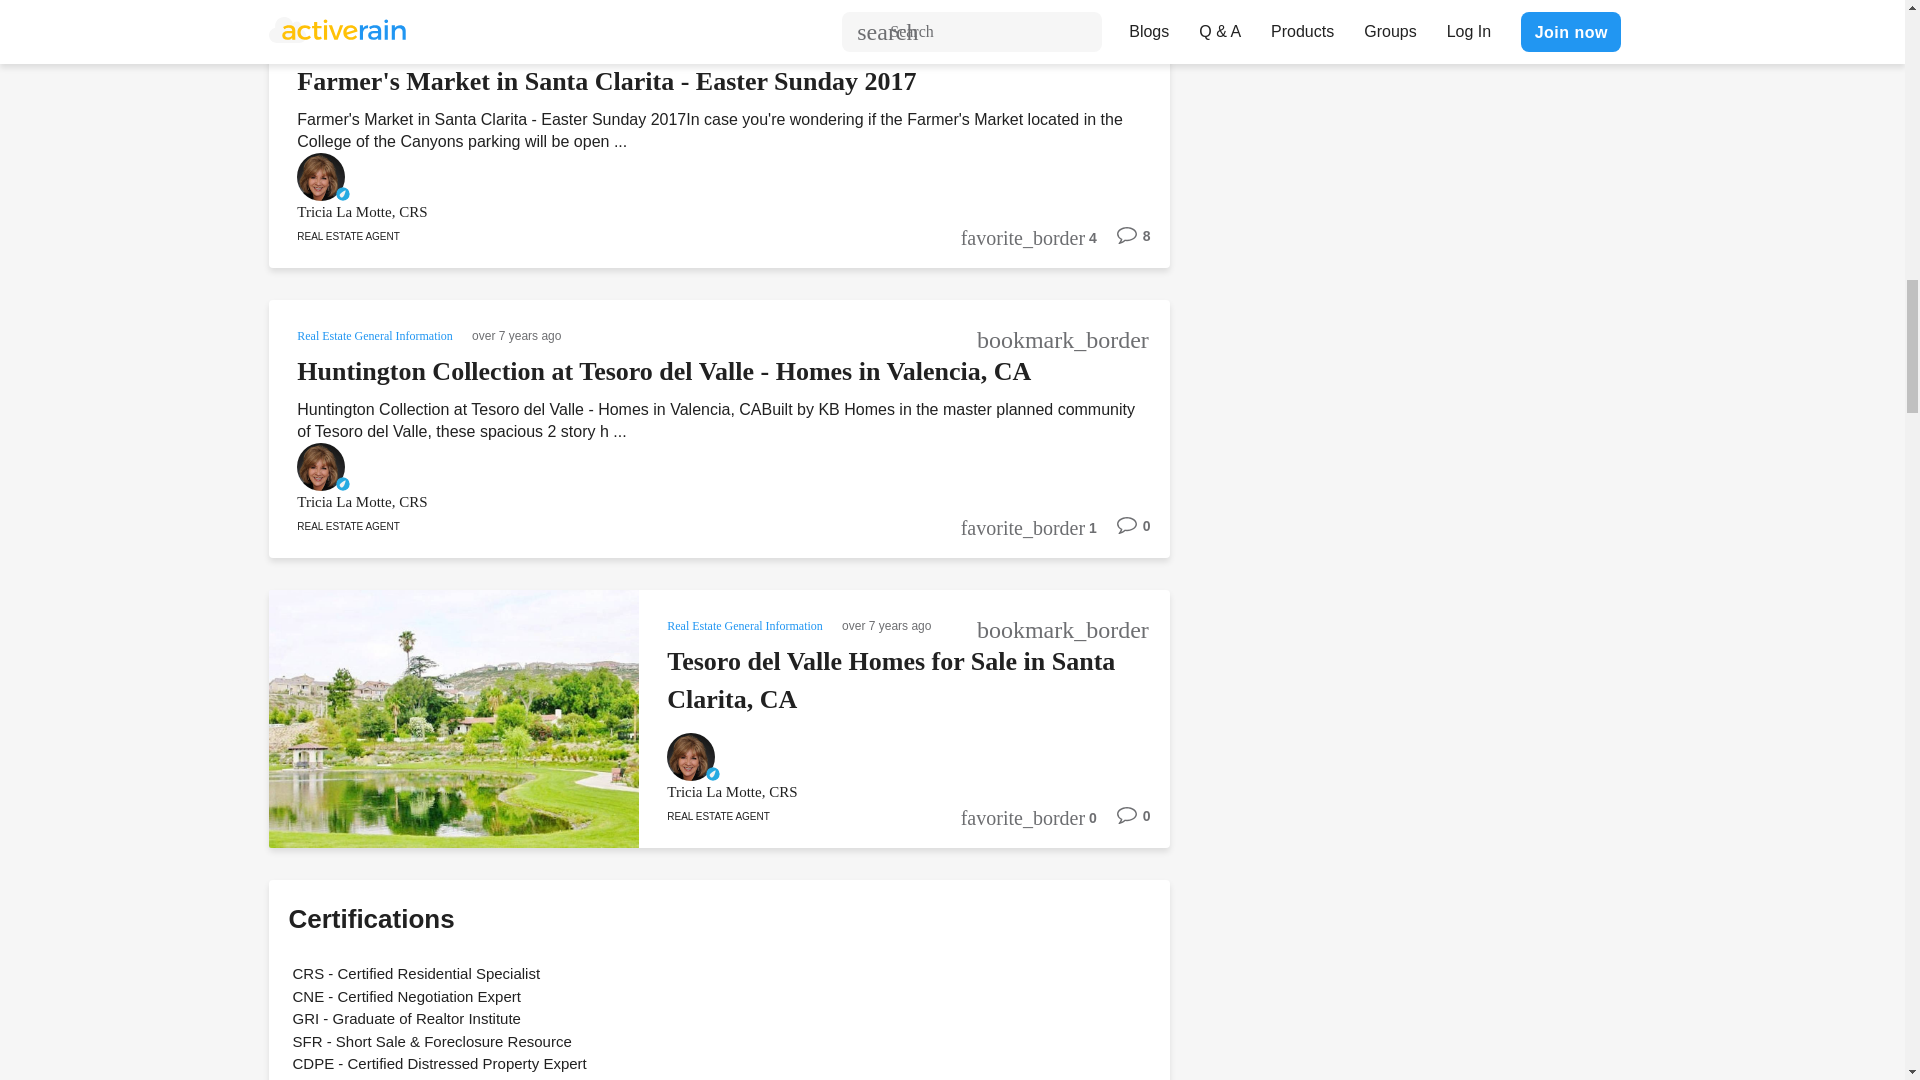  What do you see at coordinates (692, 212) in the screenshot?
I see `Tricia La Motte, CRS` at bounding box center [692, 212].